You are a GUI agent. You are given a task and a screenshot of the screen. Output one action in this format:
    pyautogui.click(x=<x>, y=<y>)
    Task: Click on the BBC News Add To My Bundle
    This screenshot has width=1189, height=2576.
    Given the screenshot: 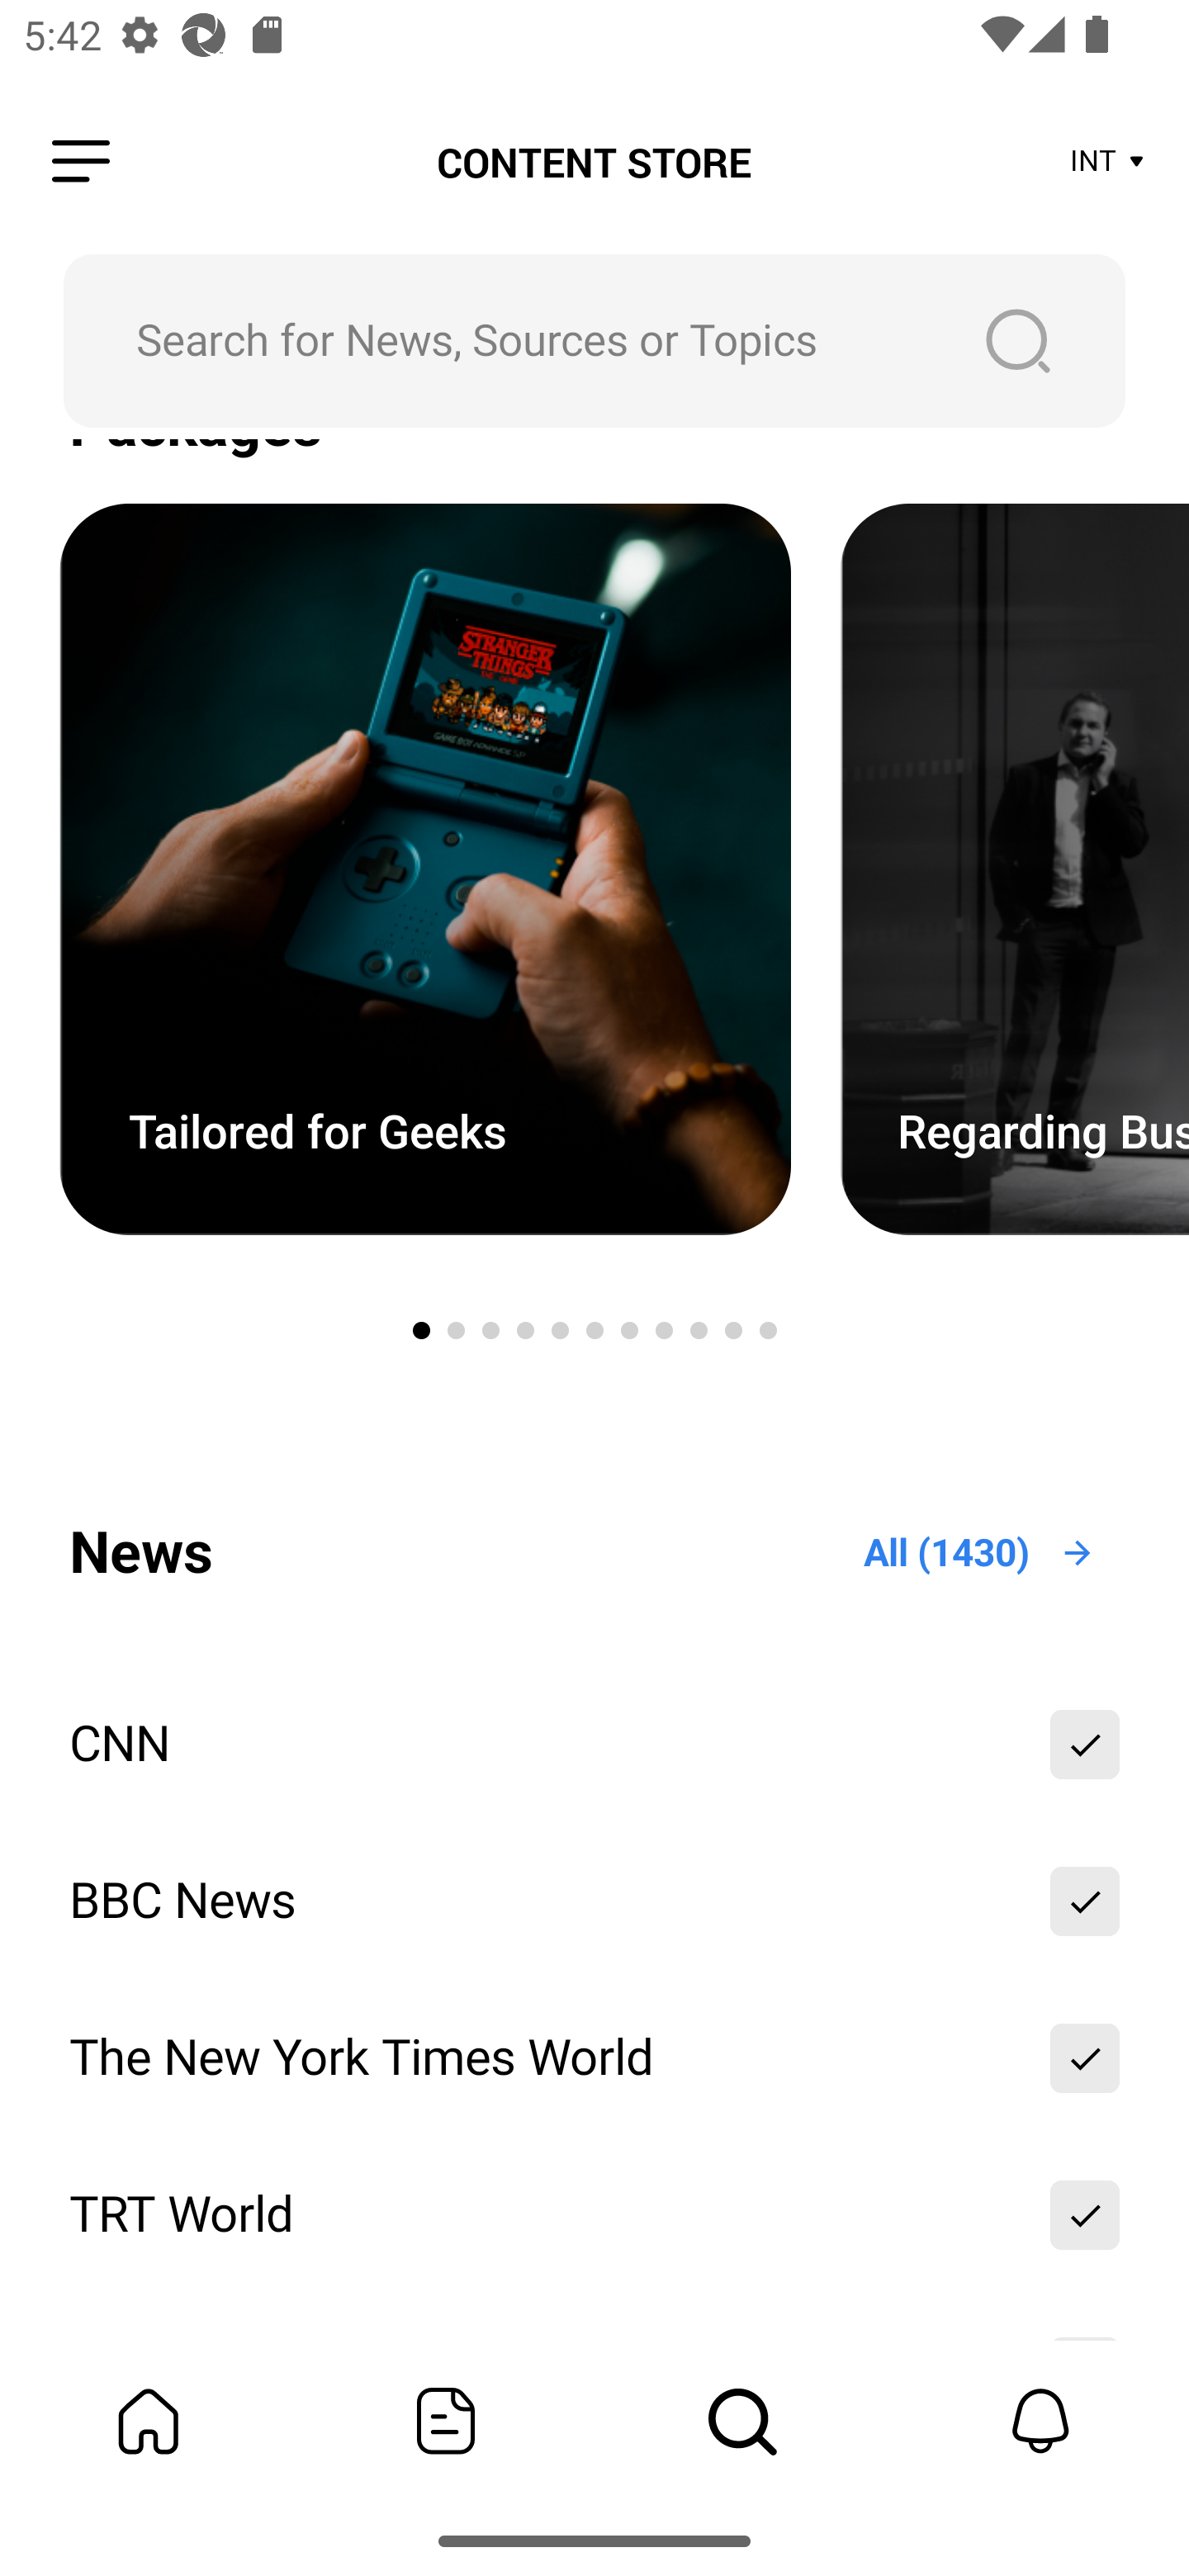 What is the action you would take?
    pyautogui.click(x=594, y=1901)
    